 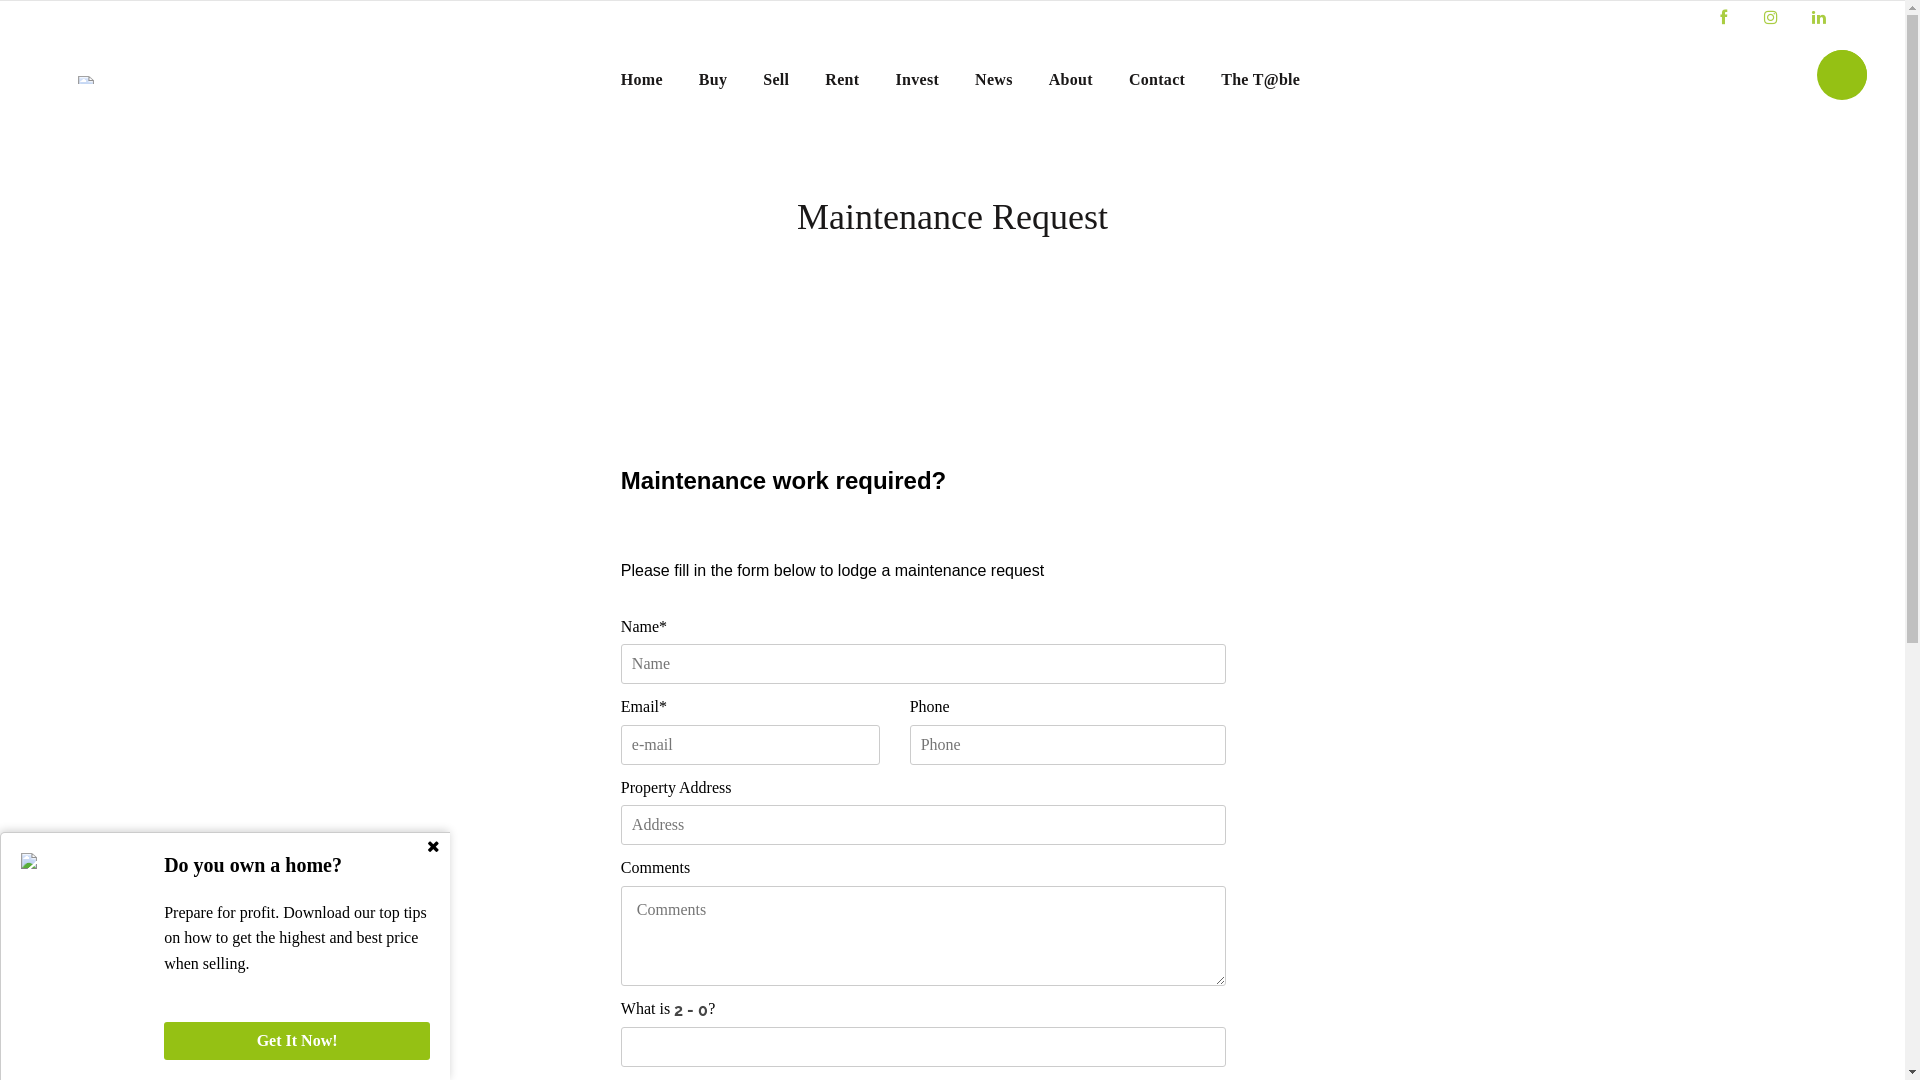 What do you see at coordinates (842, 80) in the screenshot?
I see `Rent` at bounding box center [842, 80].